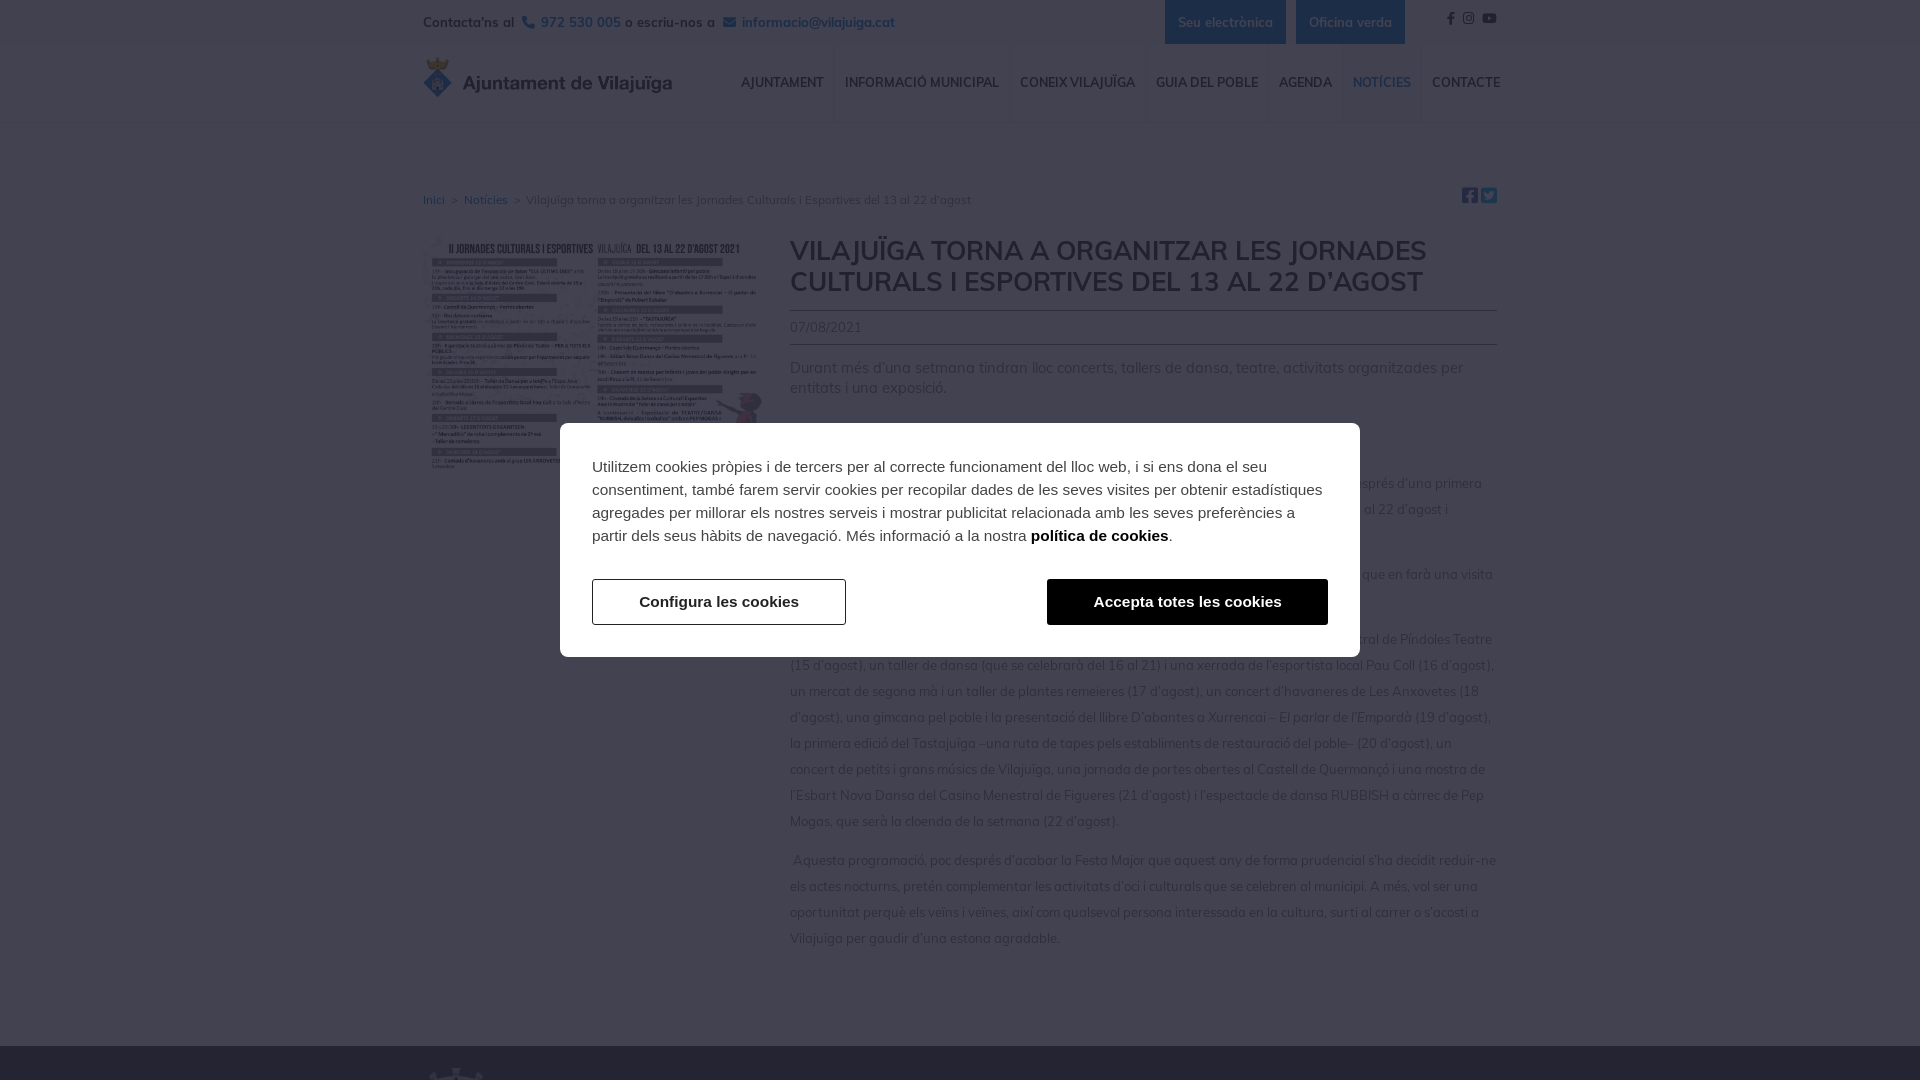  Describe the element at coordinates (437, 200) in the screenshot. I see `Inici` at that location.